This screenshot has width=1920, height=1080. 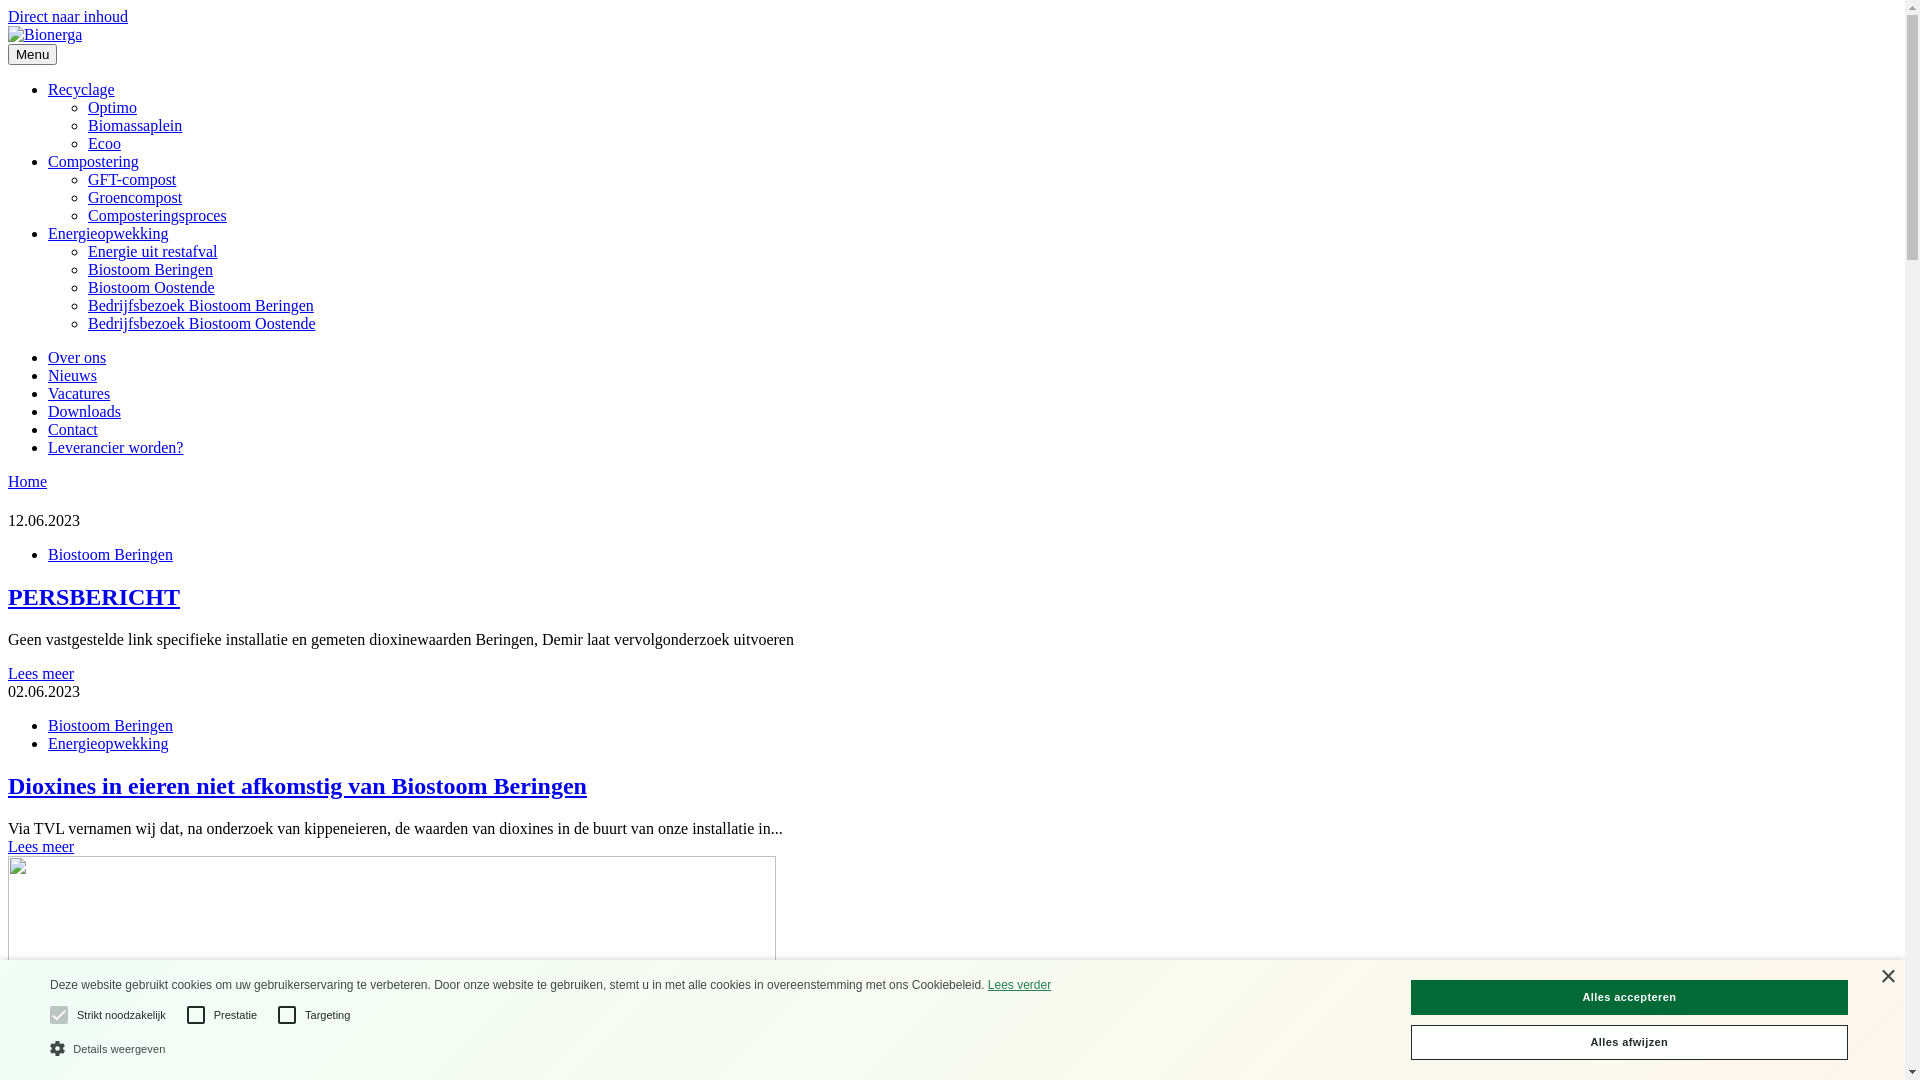 I want to click on Lees meer, so click(x=41, y=674).